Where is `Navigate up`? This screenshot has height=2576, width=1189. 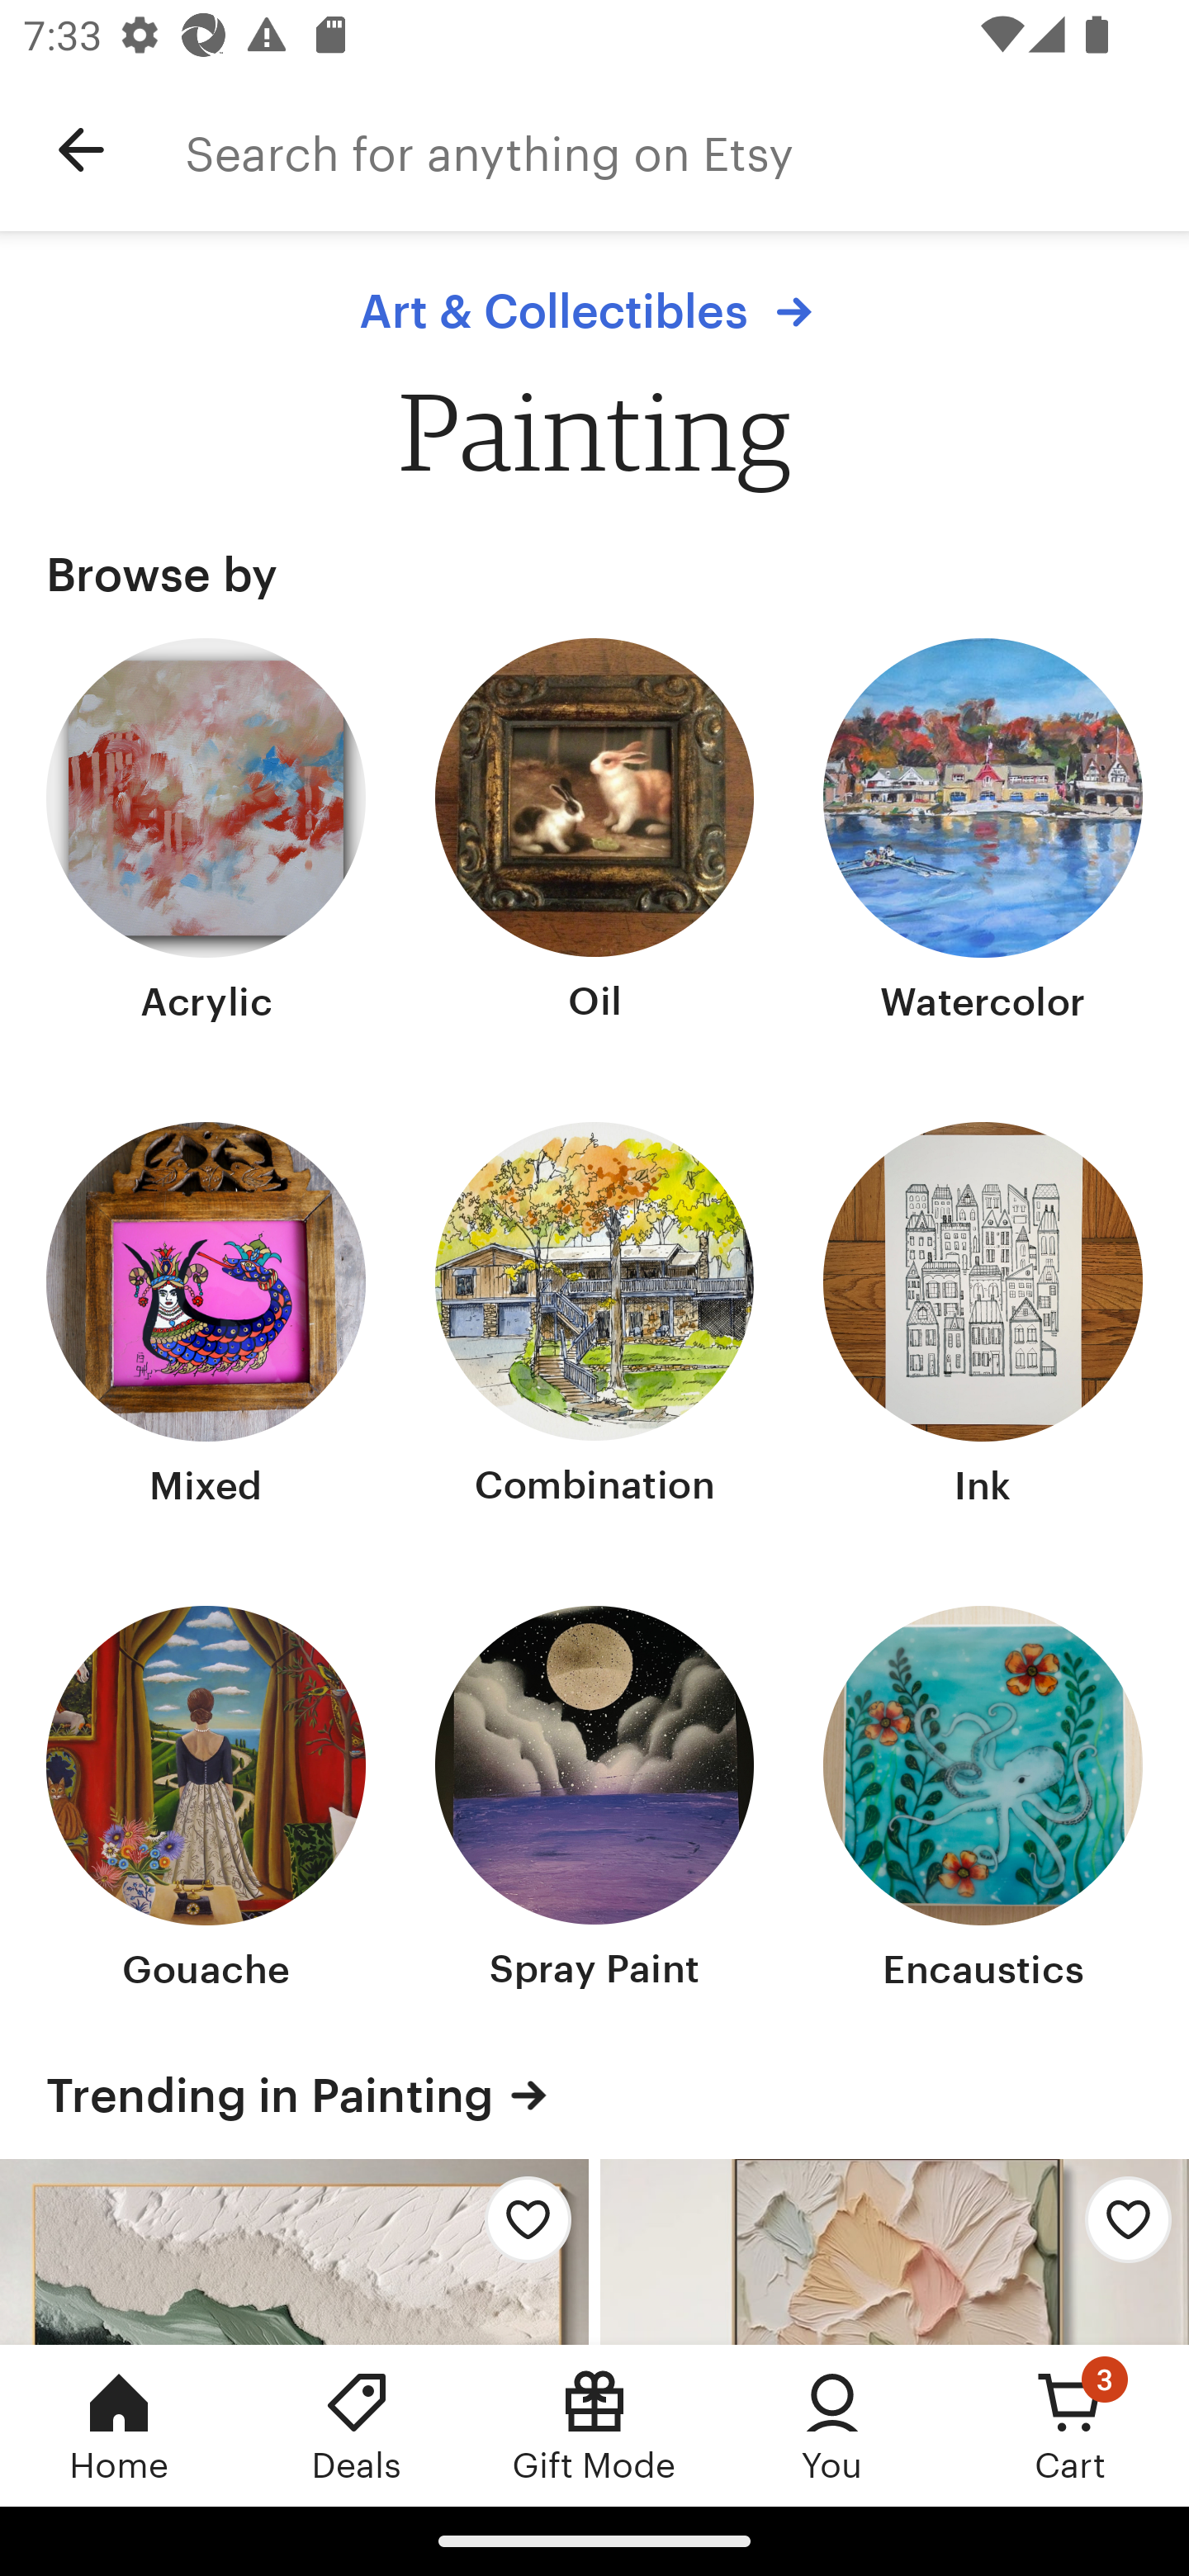
Navigate up is located at coordinates (81, 150).